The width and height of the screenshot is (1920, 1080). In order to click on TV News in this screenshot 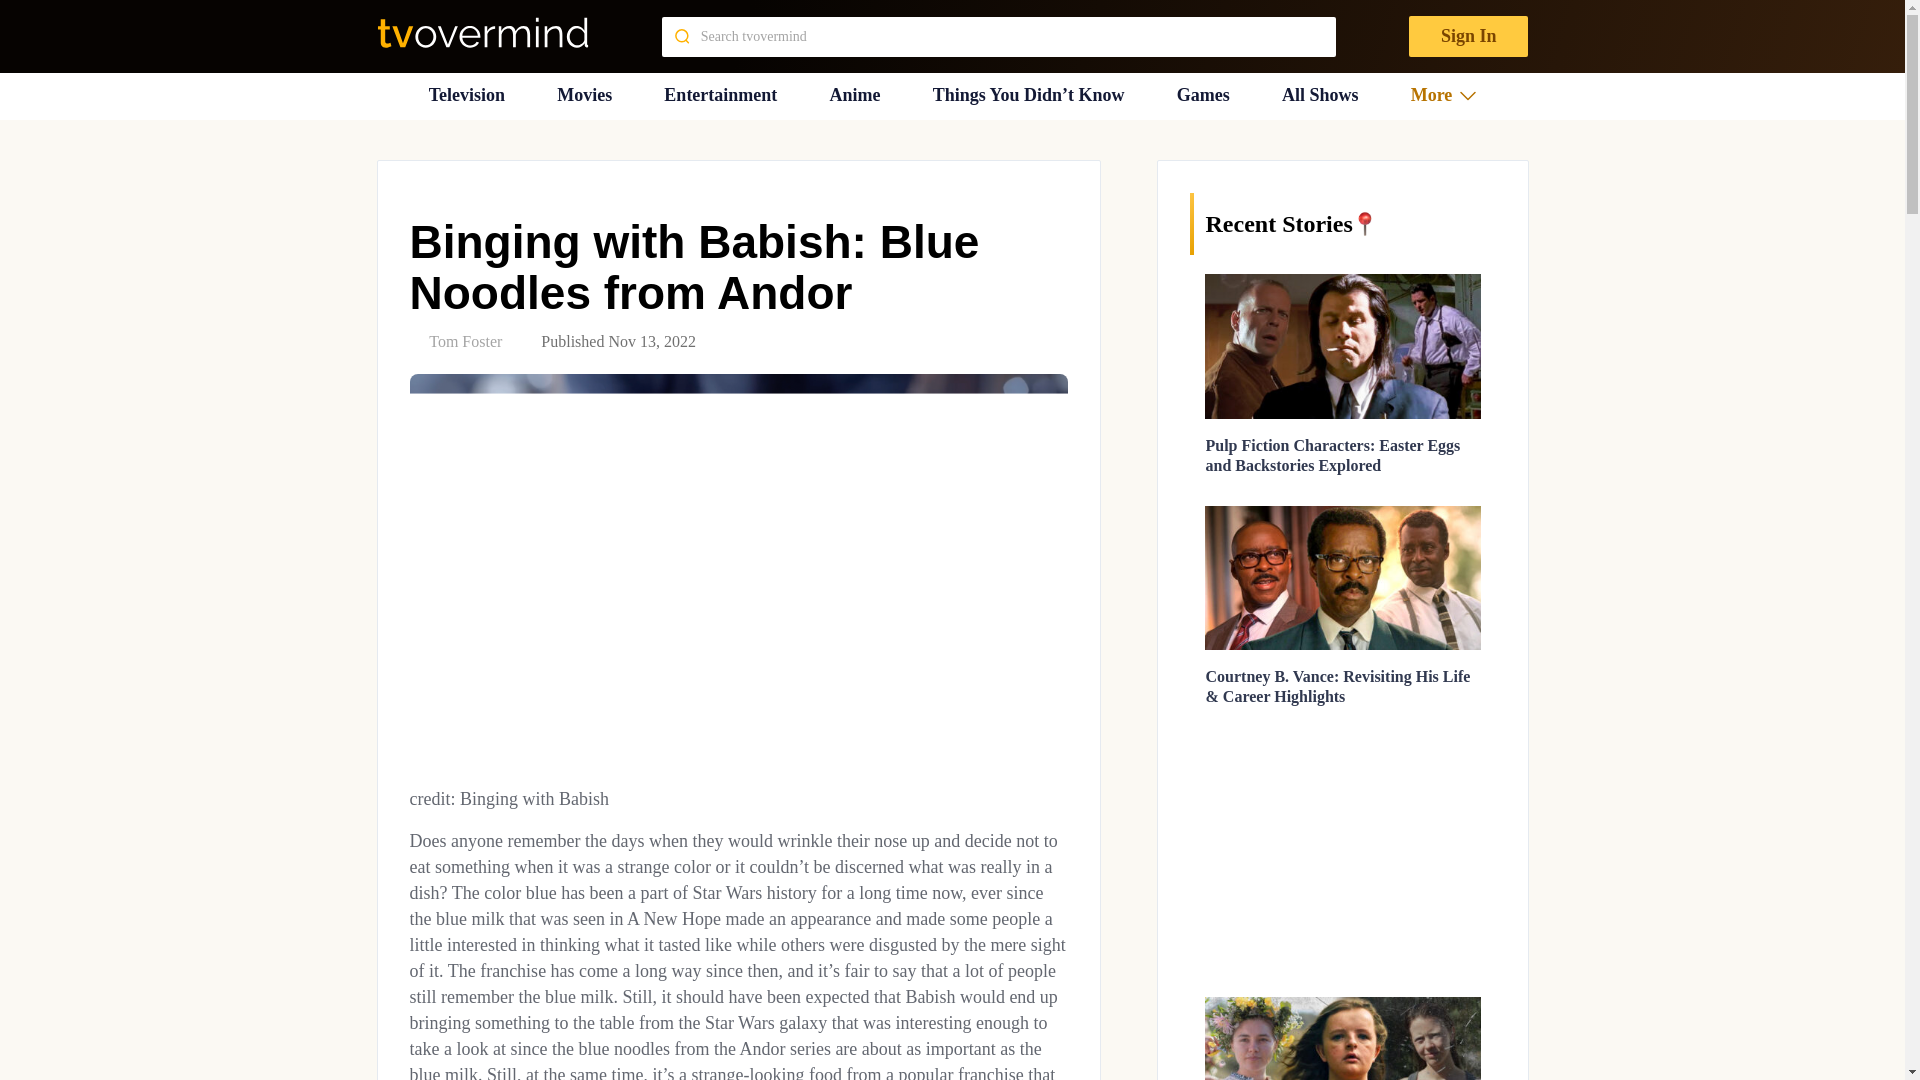, I will do `click(466, 95)`.